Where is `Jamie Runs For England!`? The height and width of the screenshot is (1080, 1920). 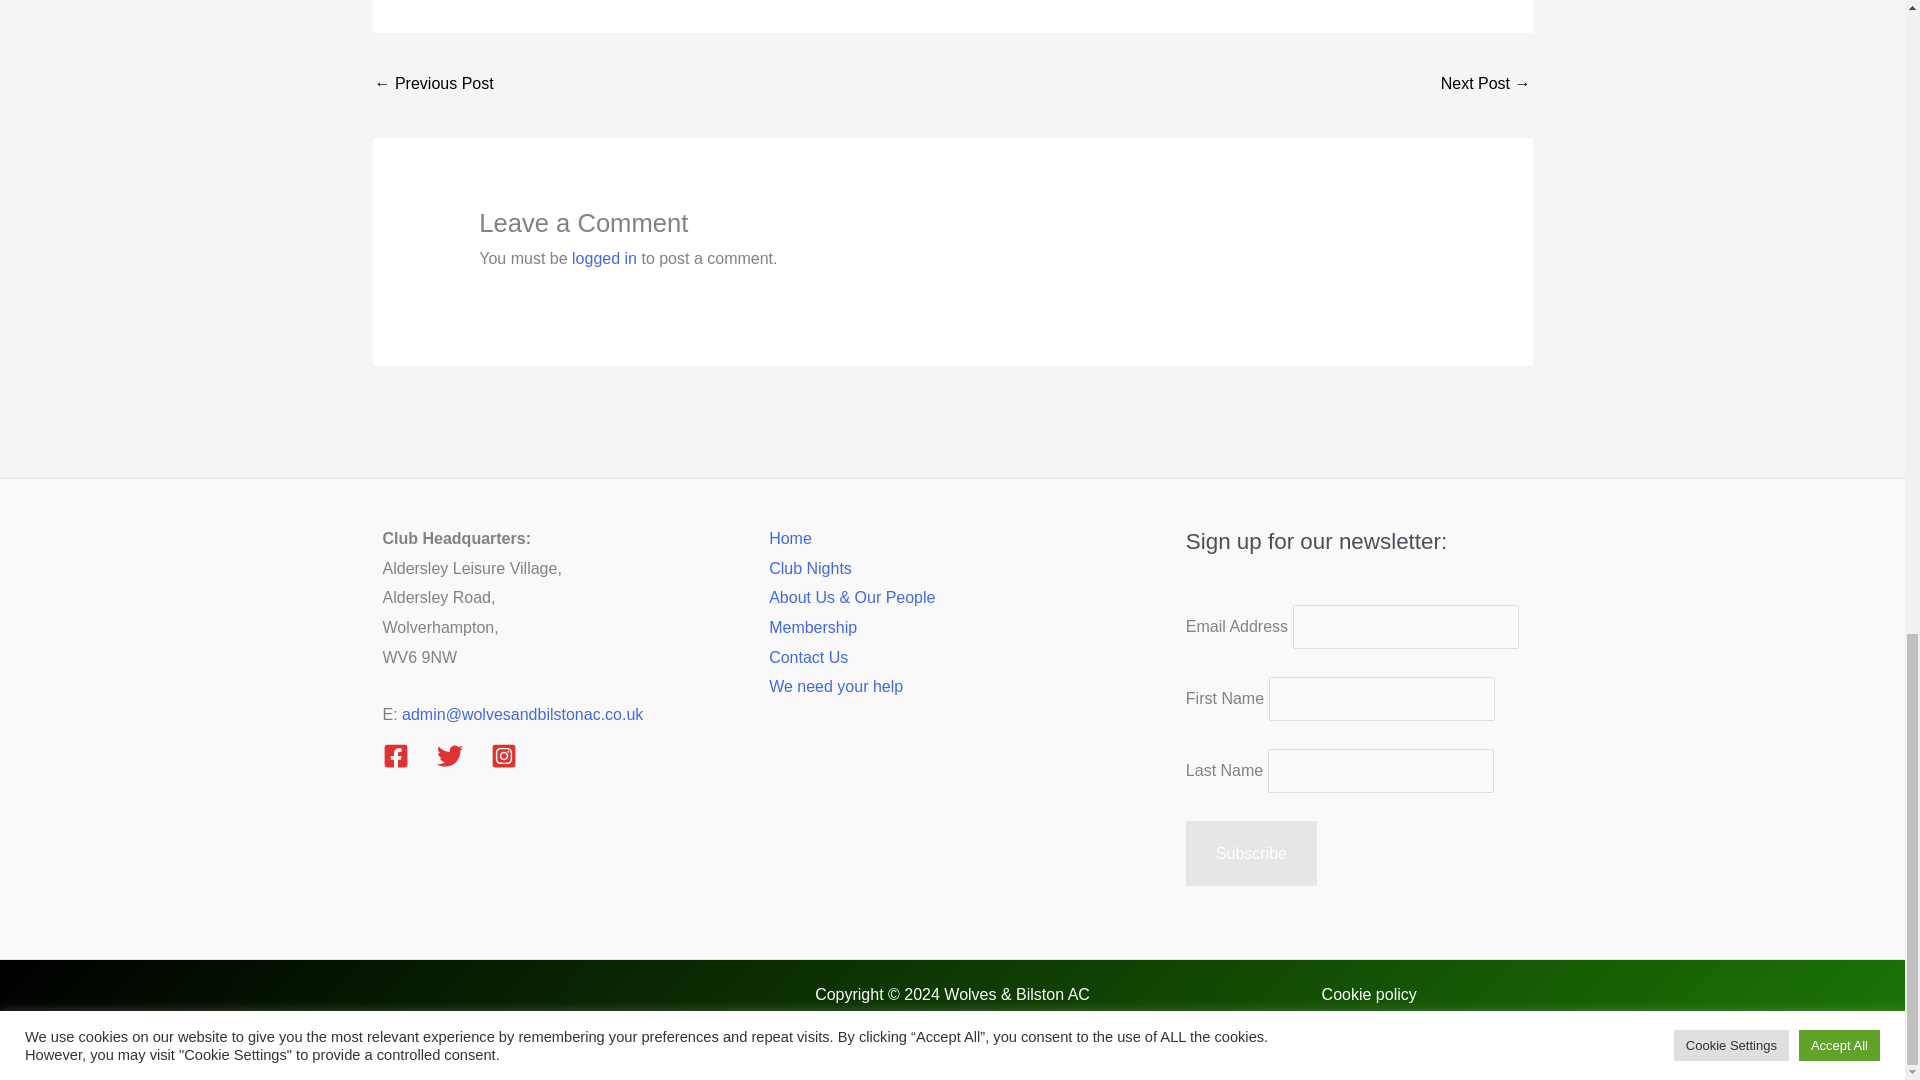 Jamie Runs For England! is located at coordinates (434, 84).